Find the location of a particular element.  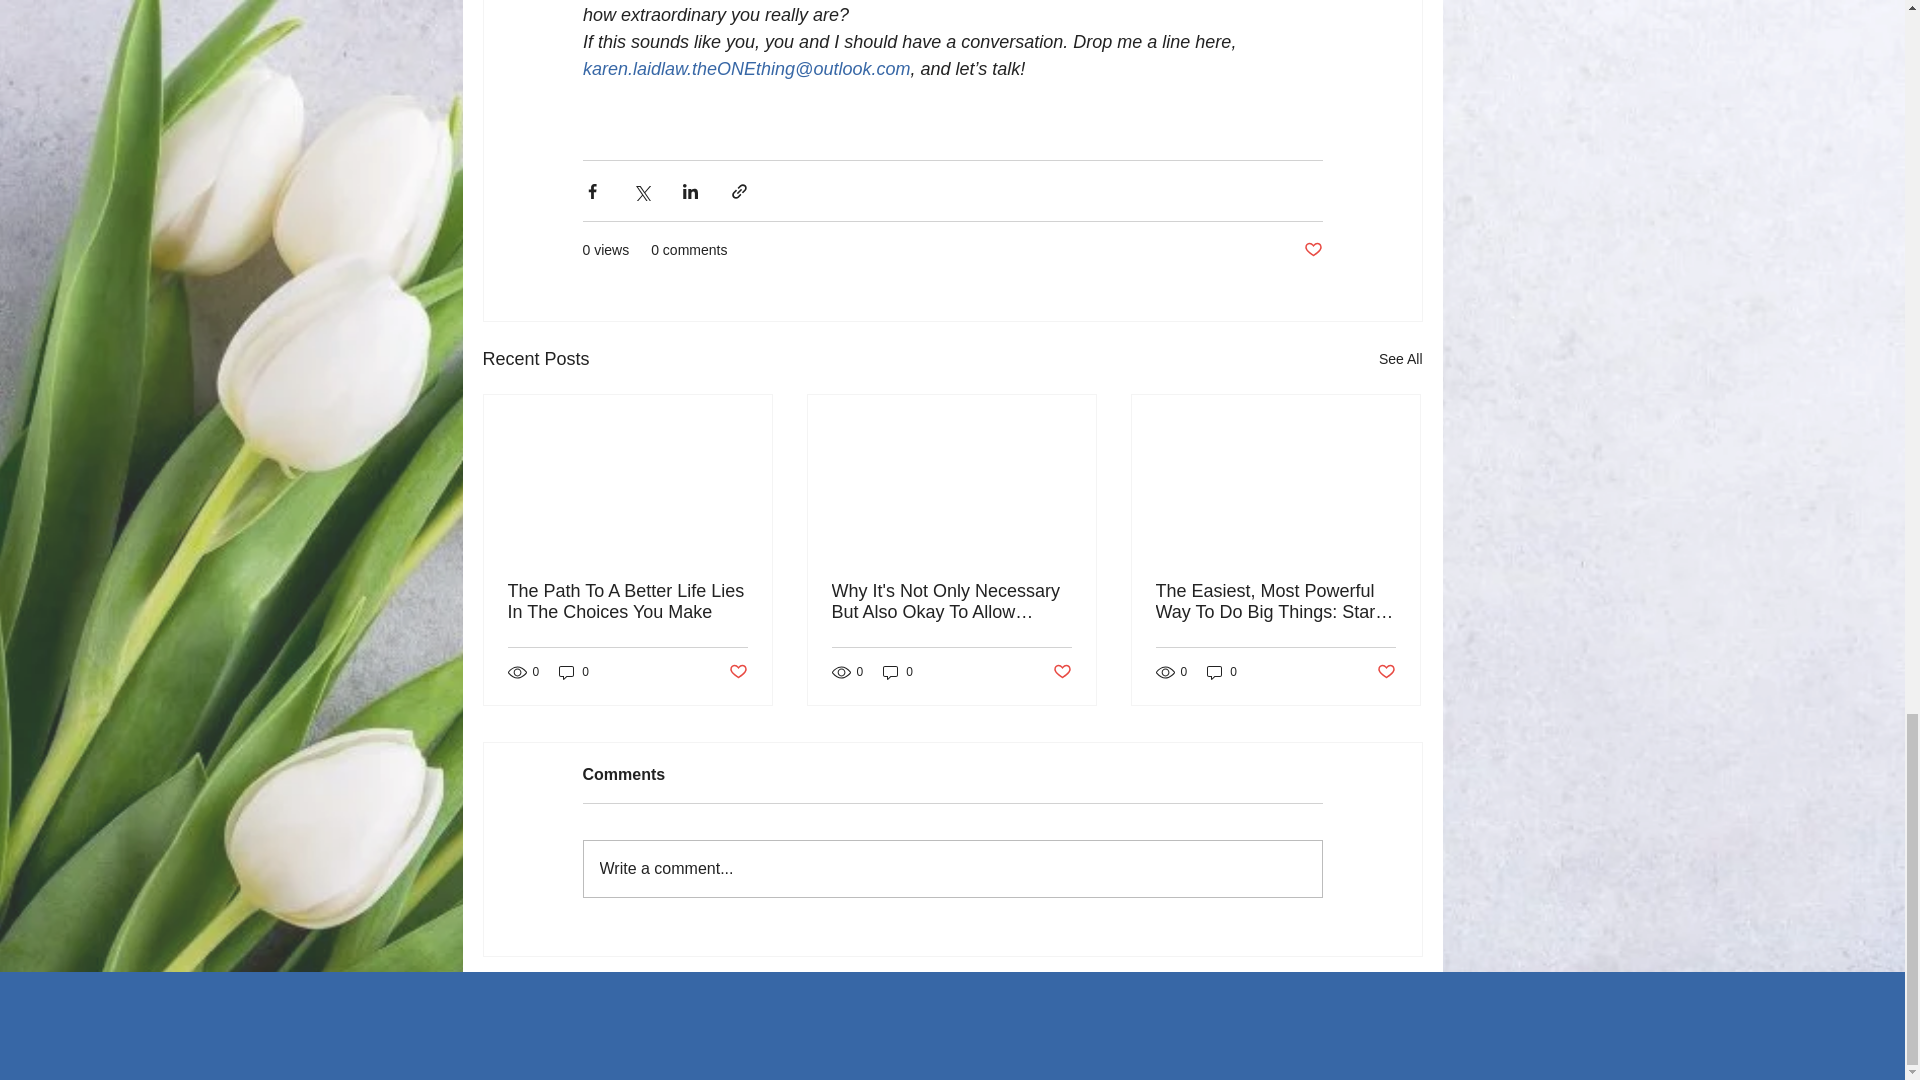

0 is located at coordinates (898, 672).